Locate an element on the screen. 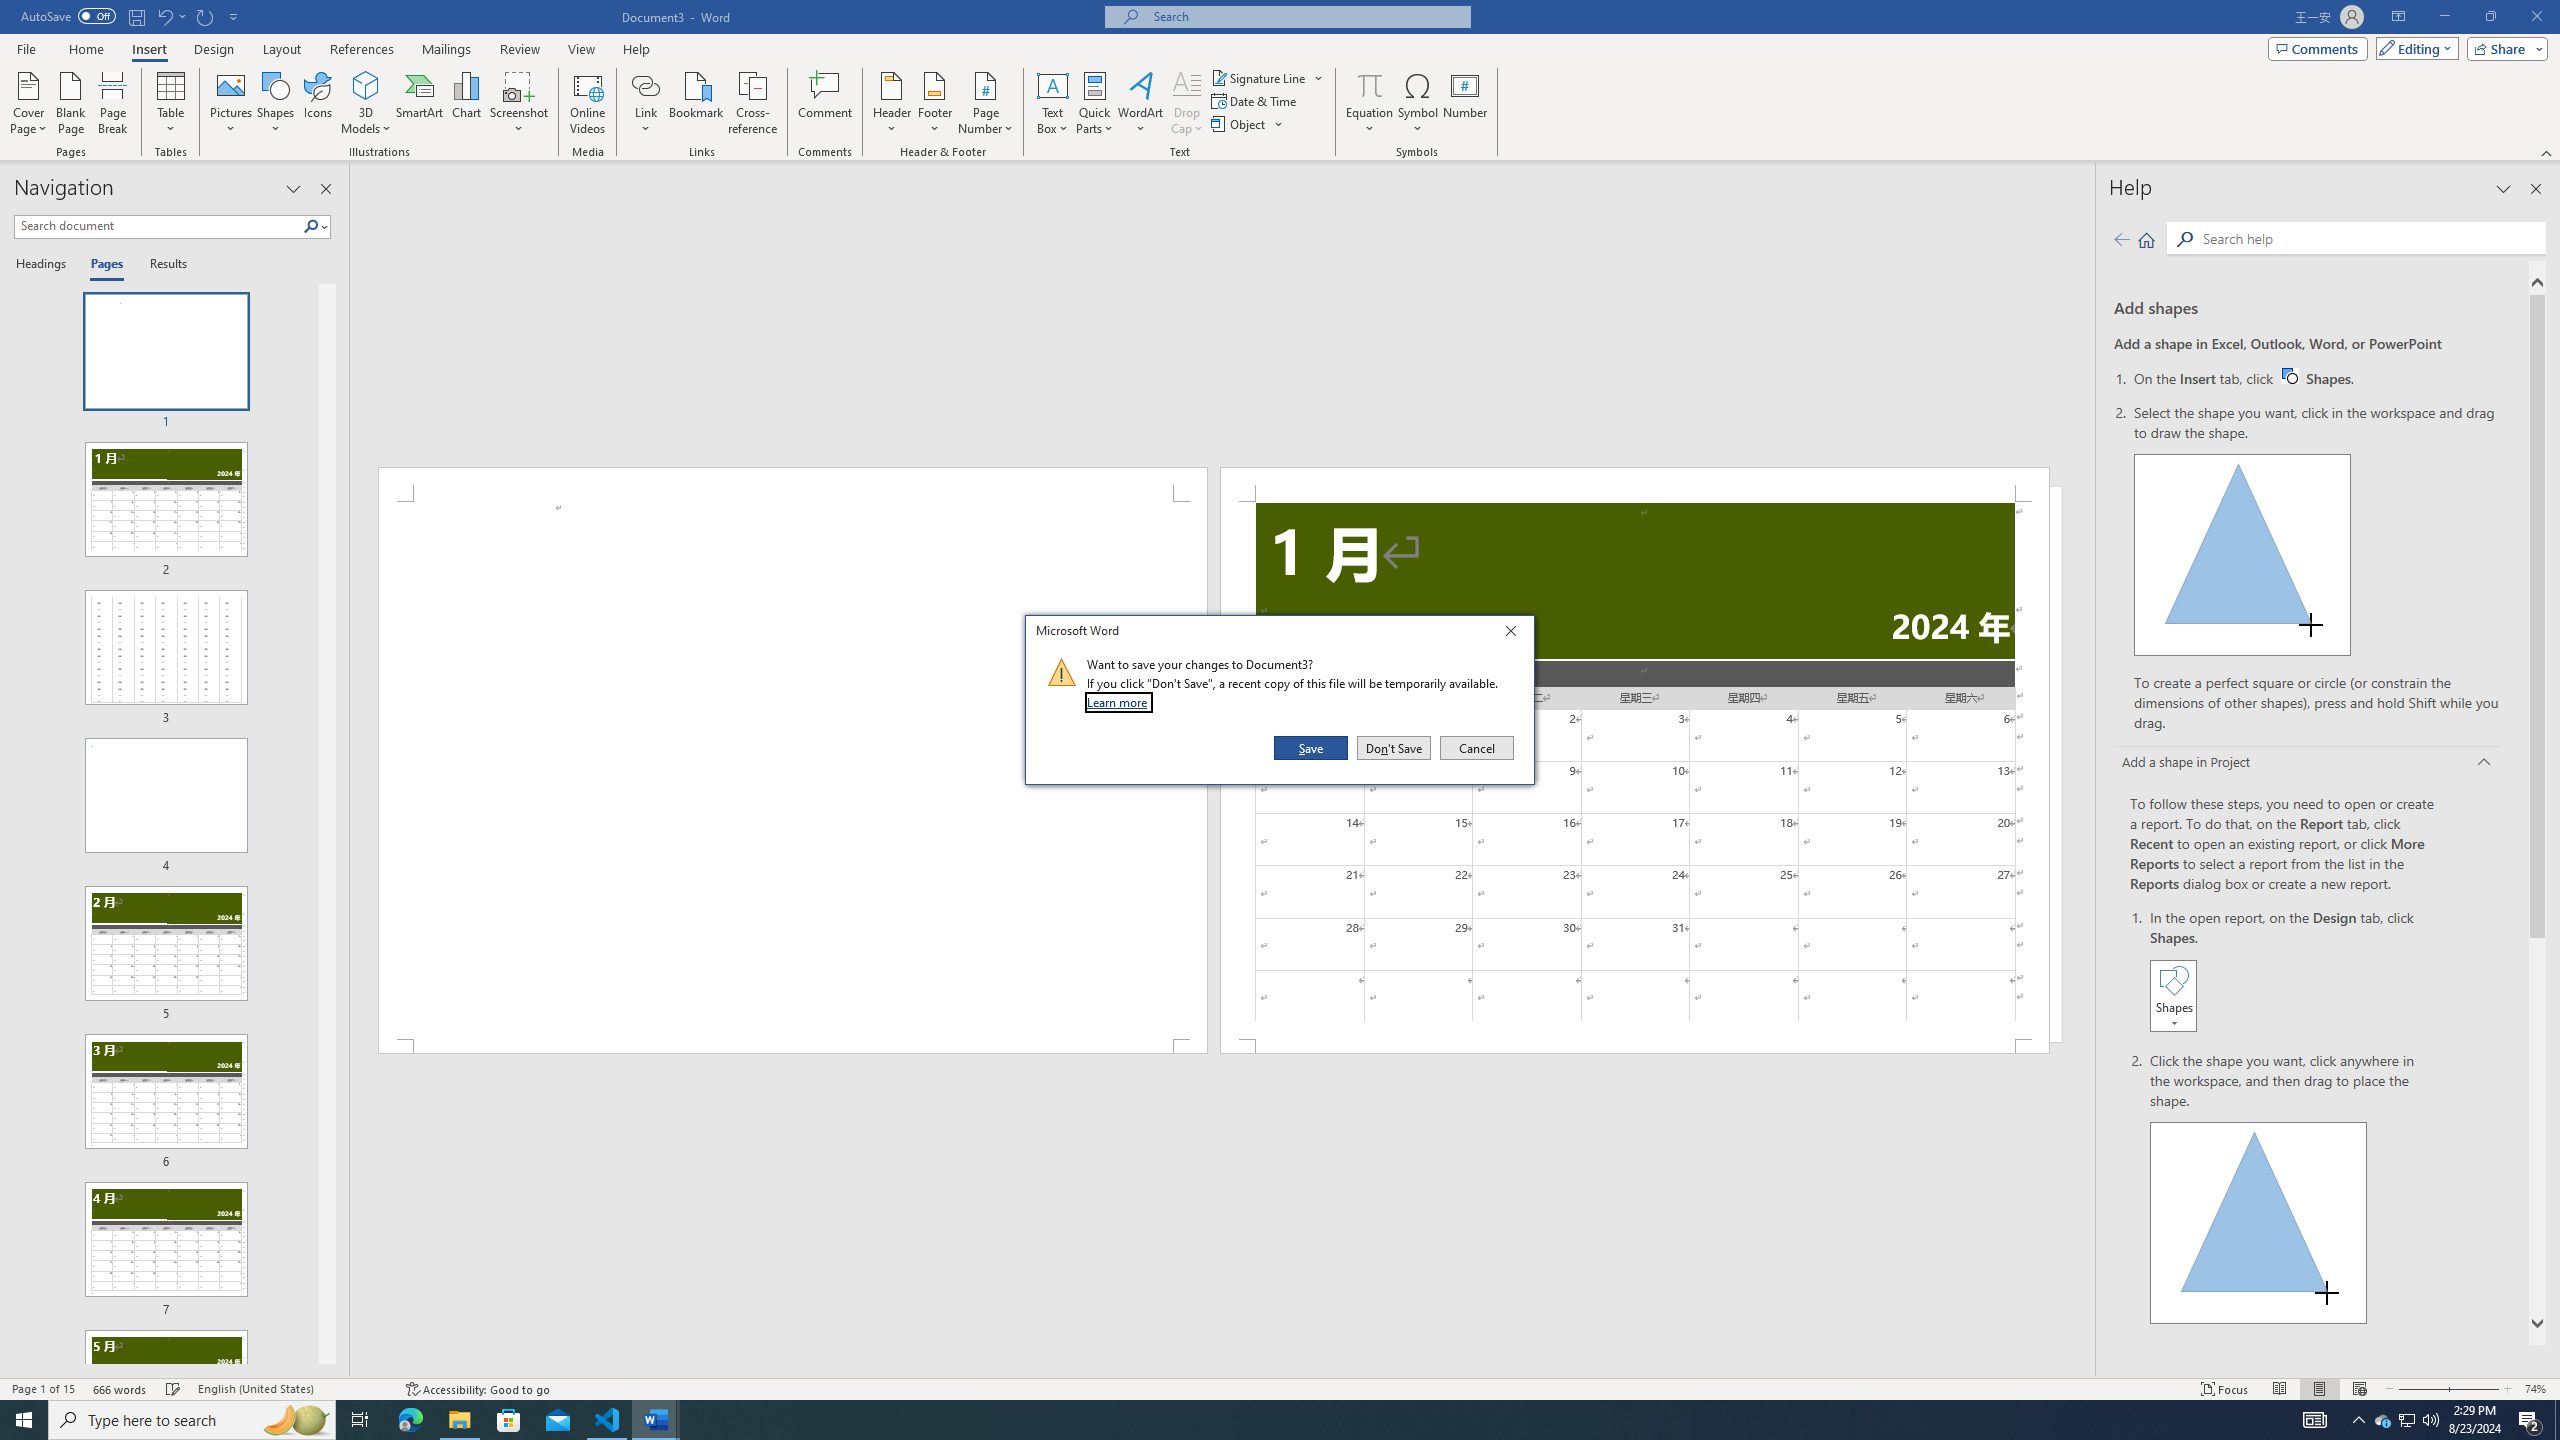  Page Break is located at coordinates (1394, 748).